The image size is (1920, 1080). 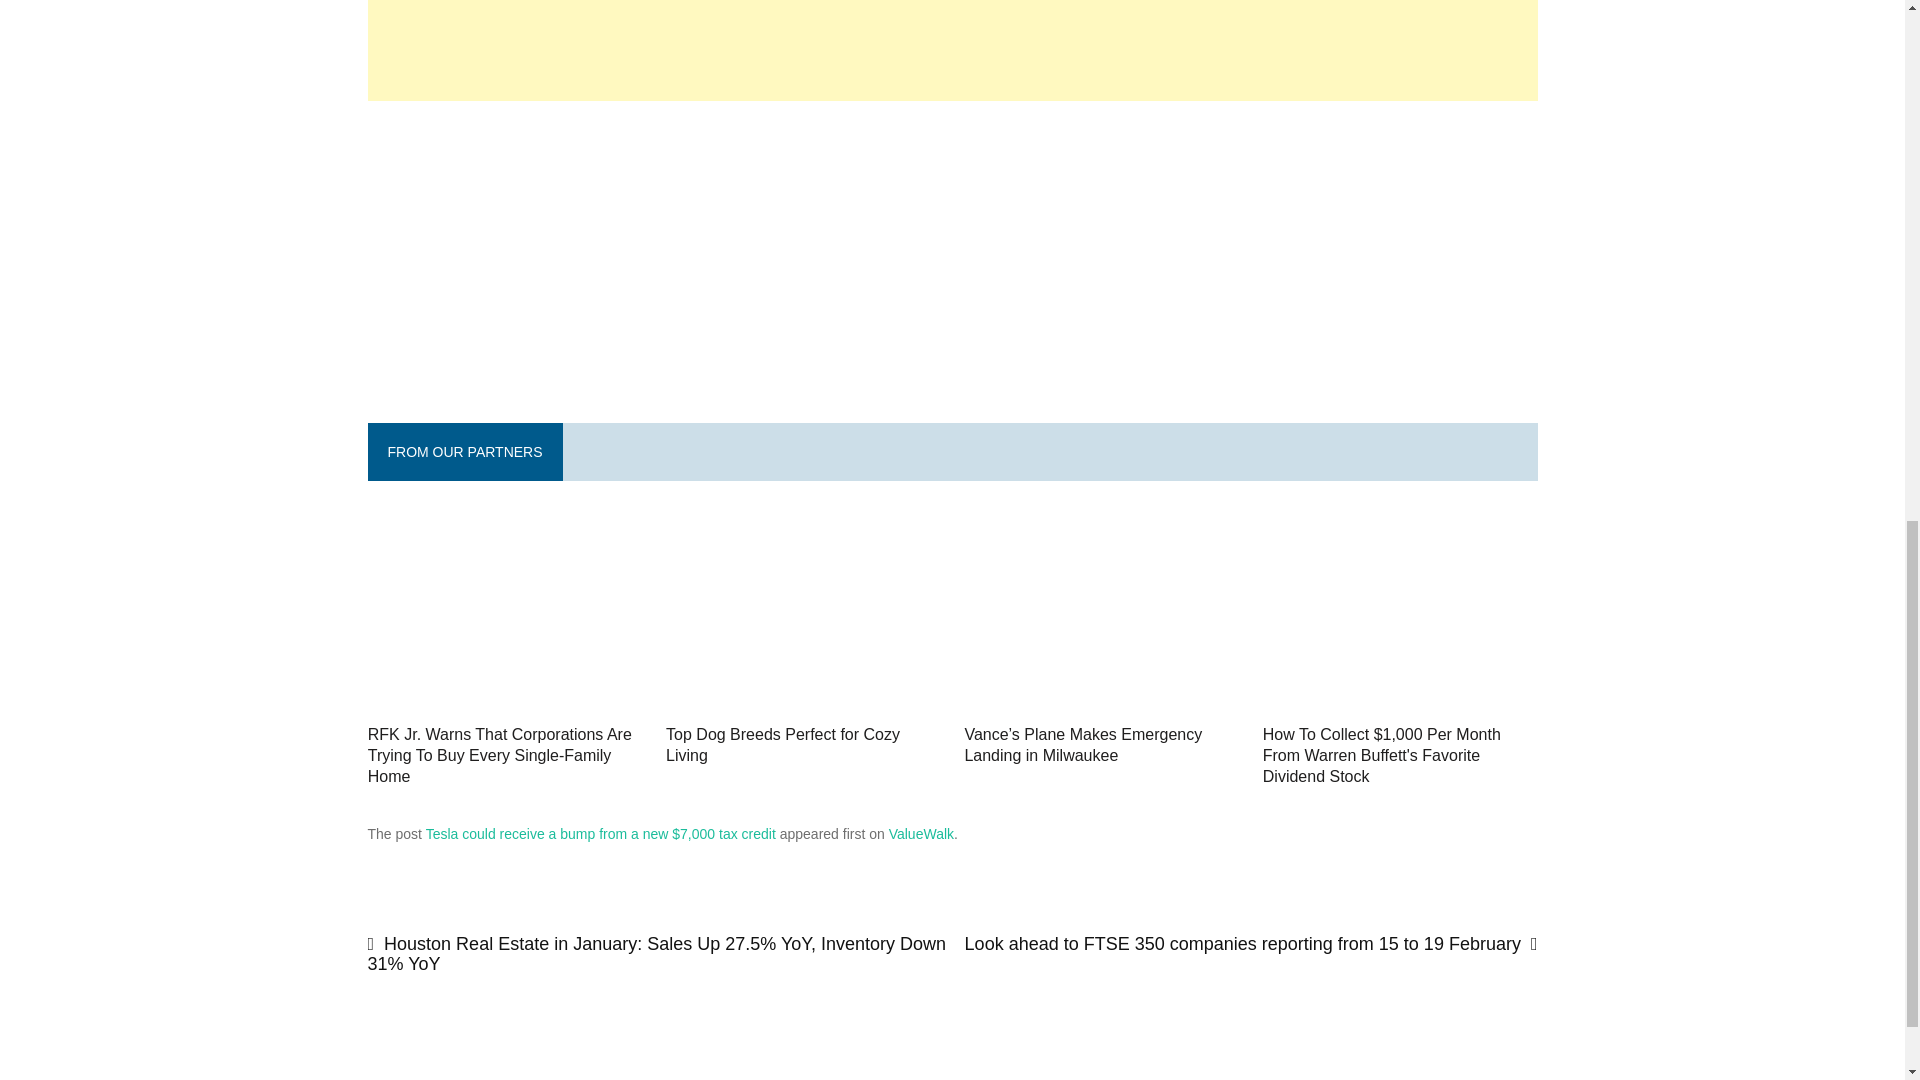 What do you see at coordinates (921, 834) in the screenshot?
I see `ValueWalk` at bounding box center [921, 834].